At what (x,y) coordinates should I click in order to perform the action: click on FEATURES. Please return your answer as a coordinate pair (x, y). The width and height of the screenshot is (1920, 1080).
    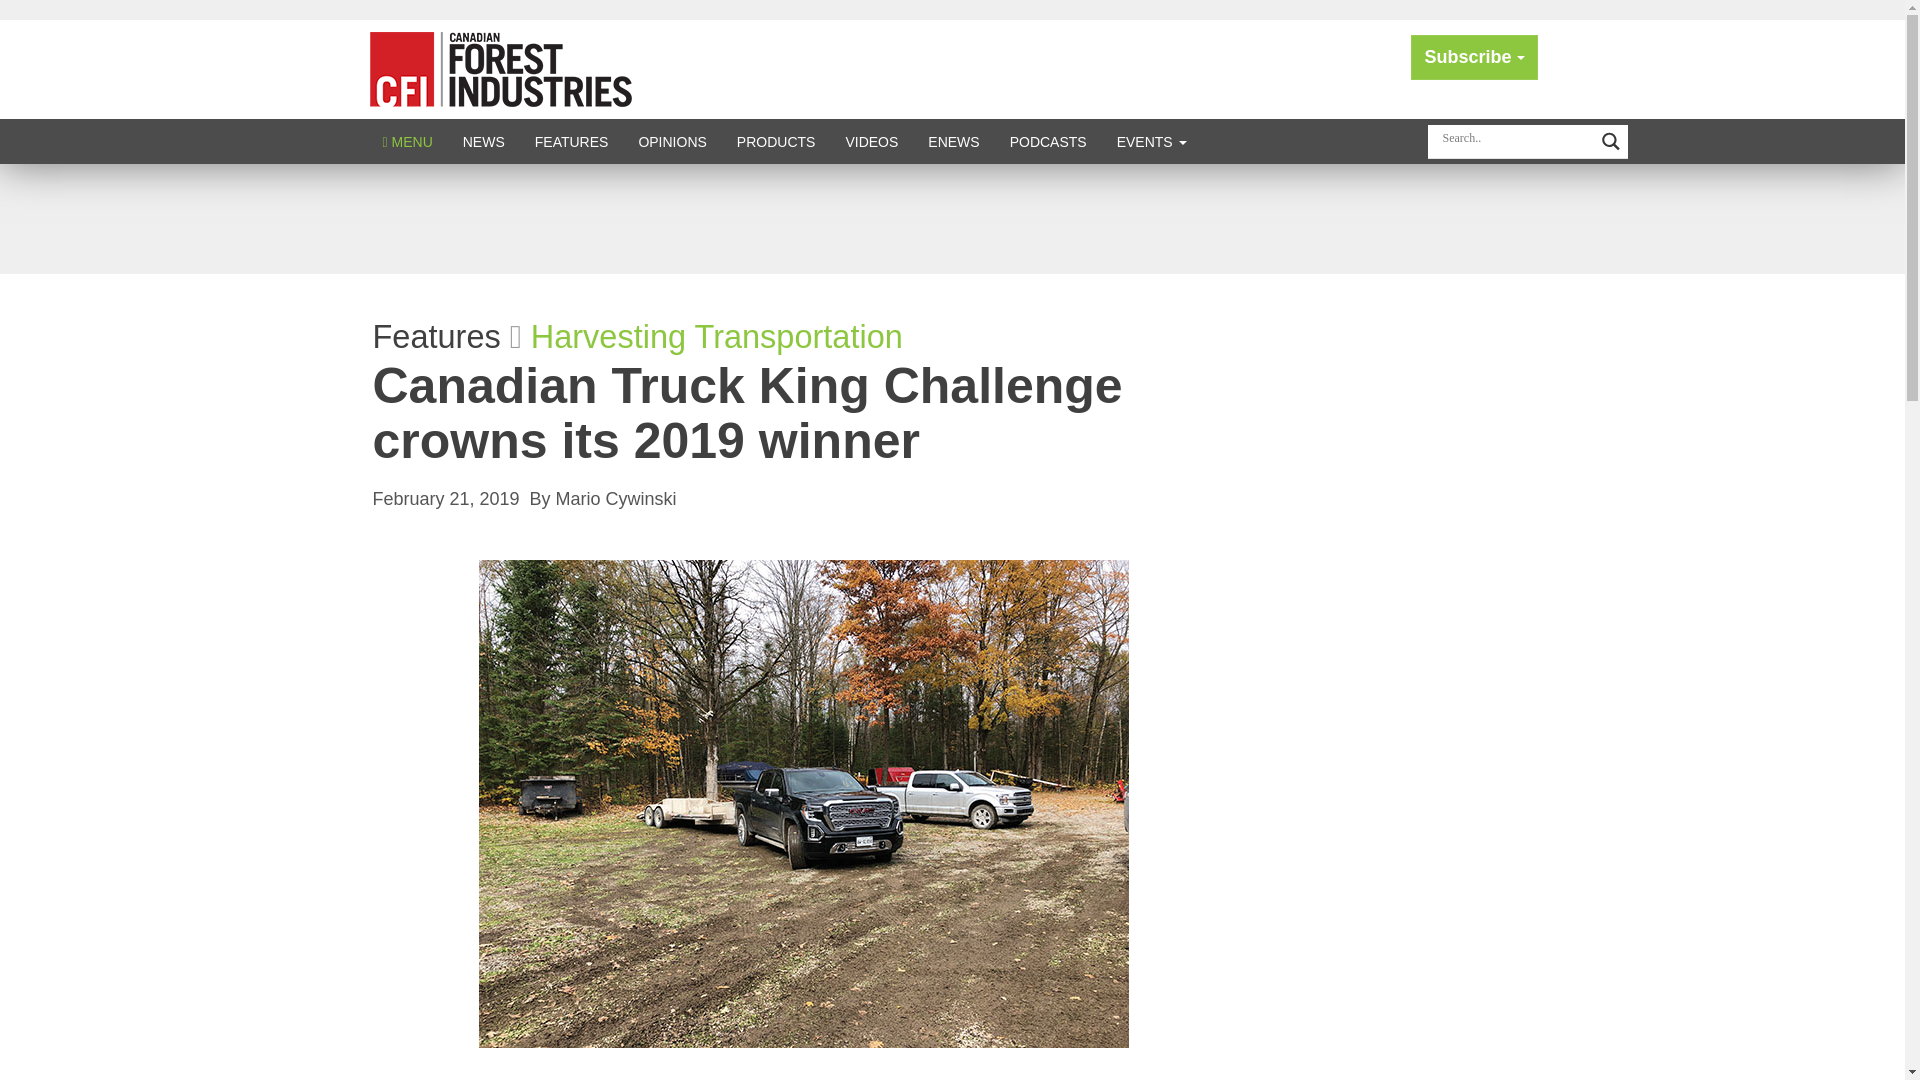
    Looking at the image, I should click on (572, 141).